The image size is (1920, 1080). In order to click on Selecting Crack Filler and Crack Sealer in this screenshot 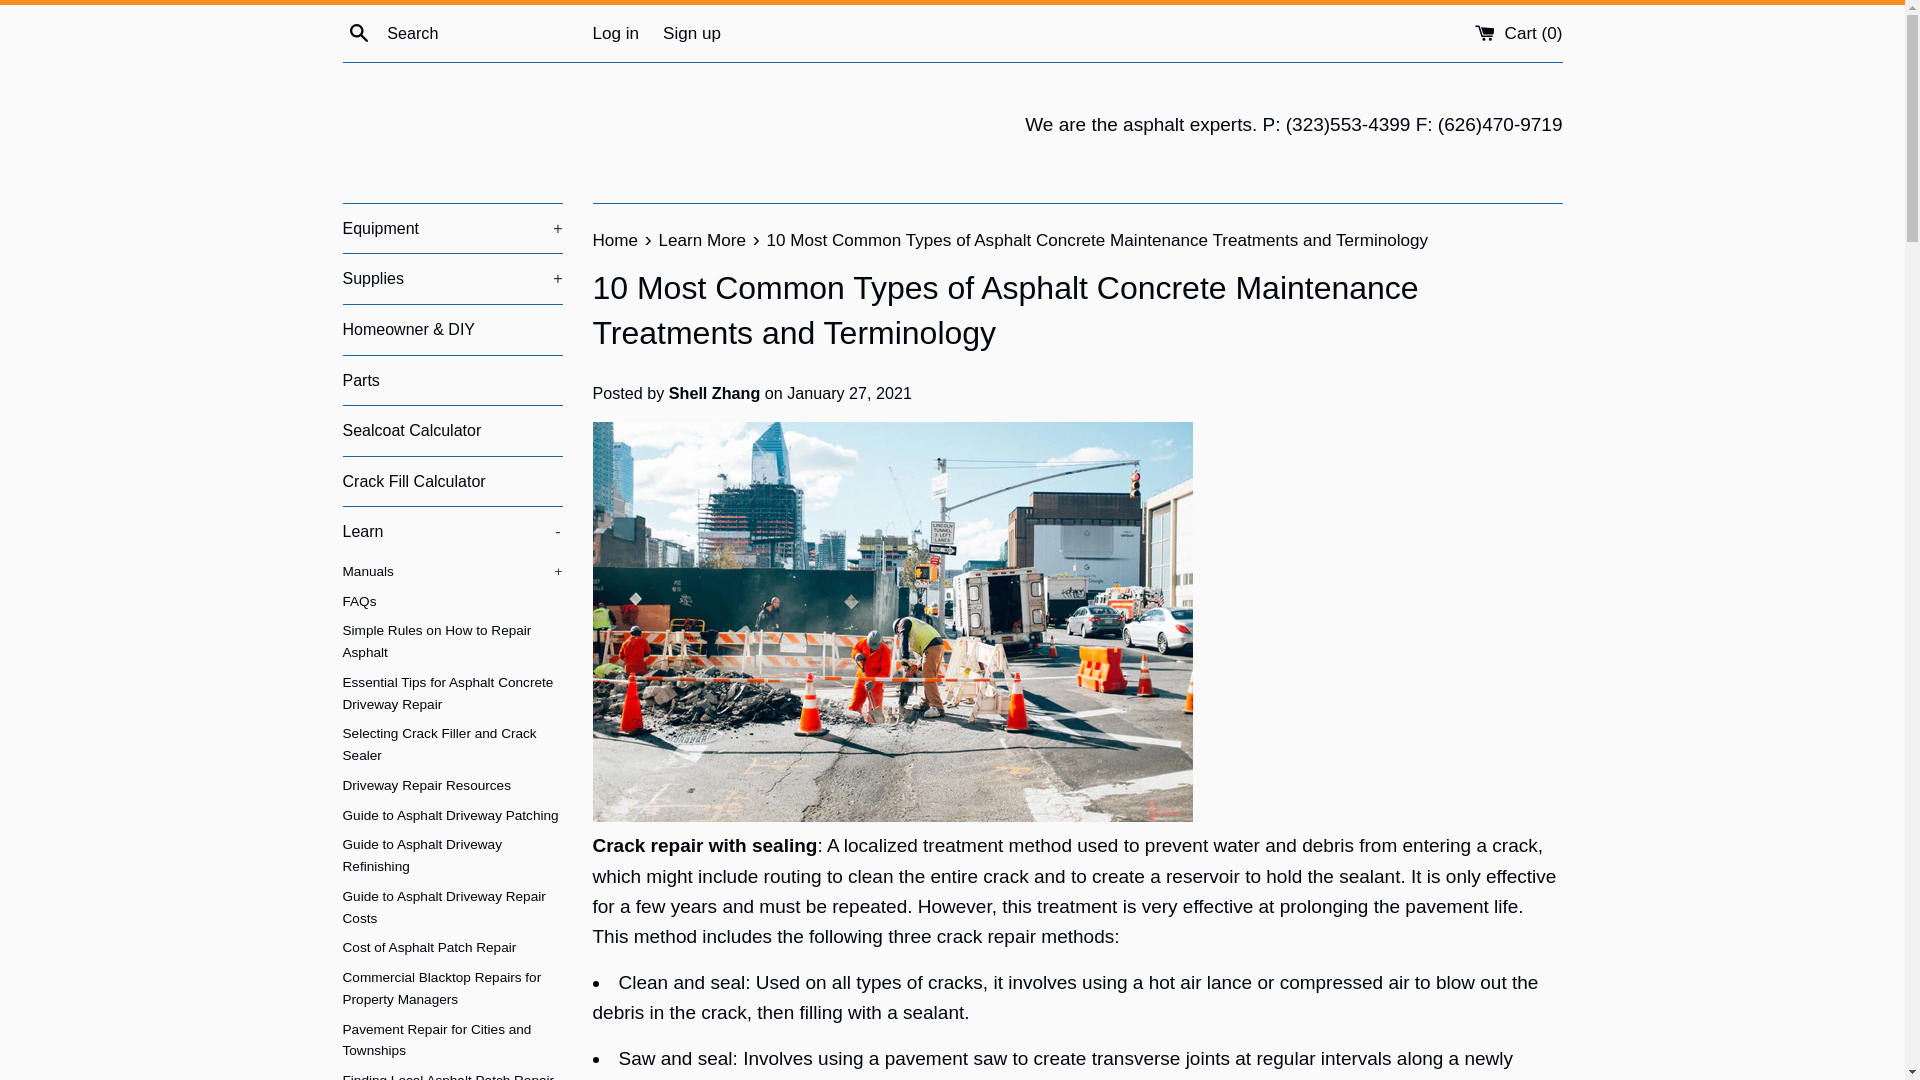, I will do `click(452, 745)`.